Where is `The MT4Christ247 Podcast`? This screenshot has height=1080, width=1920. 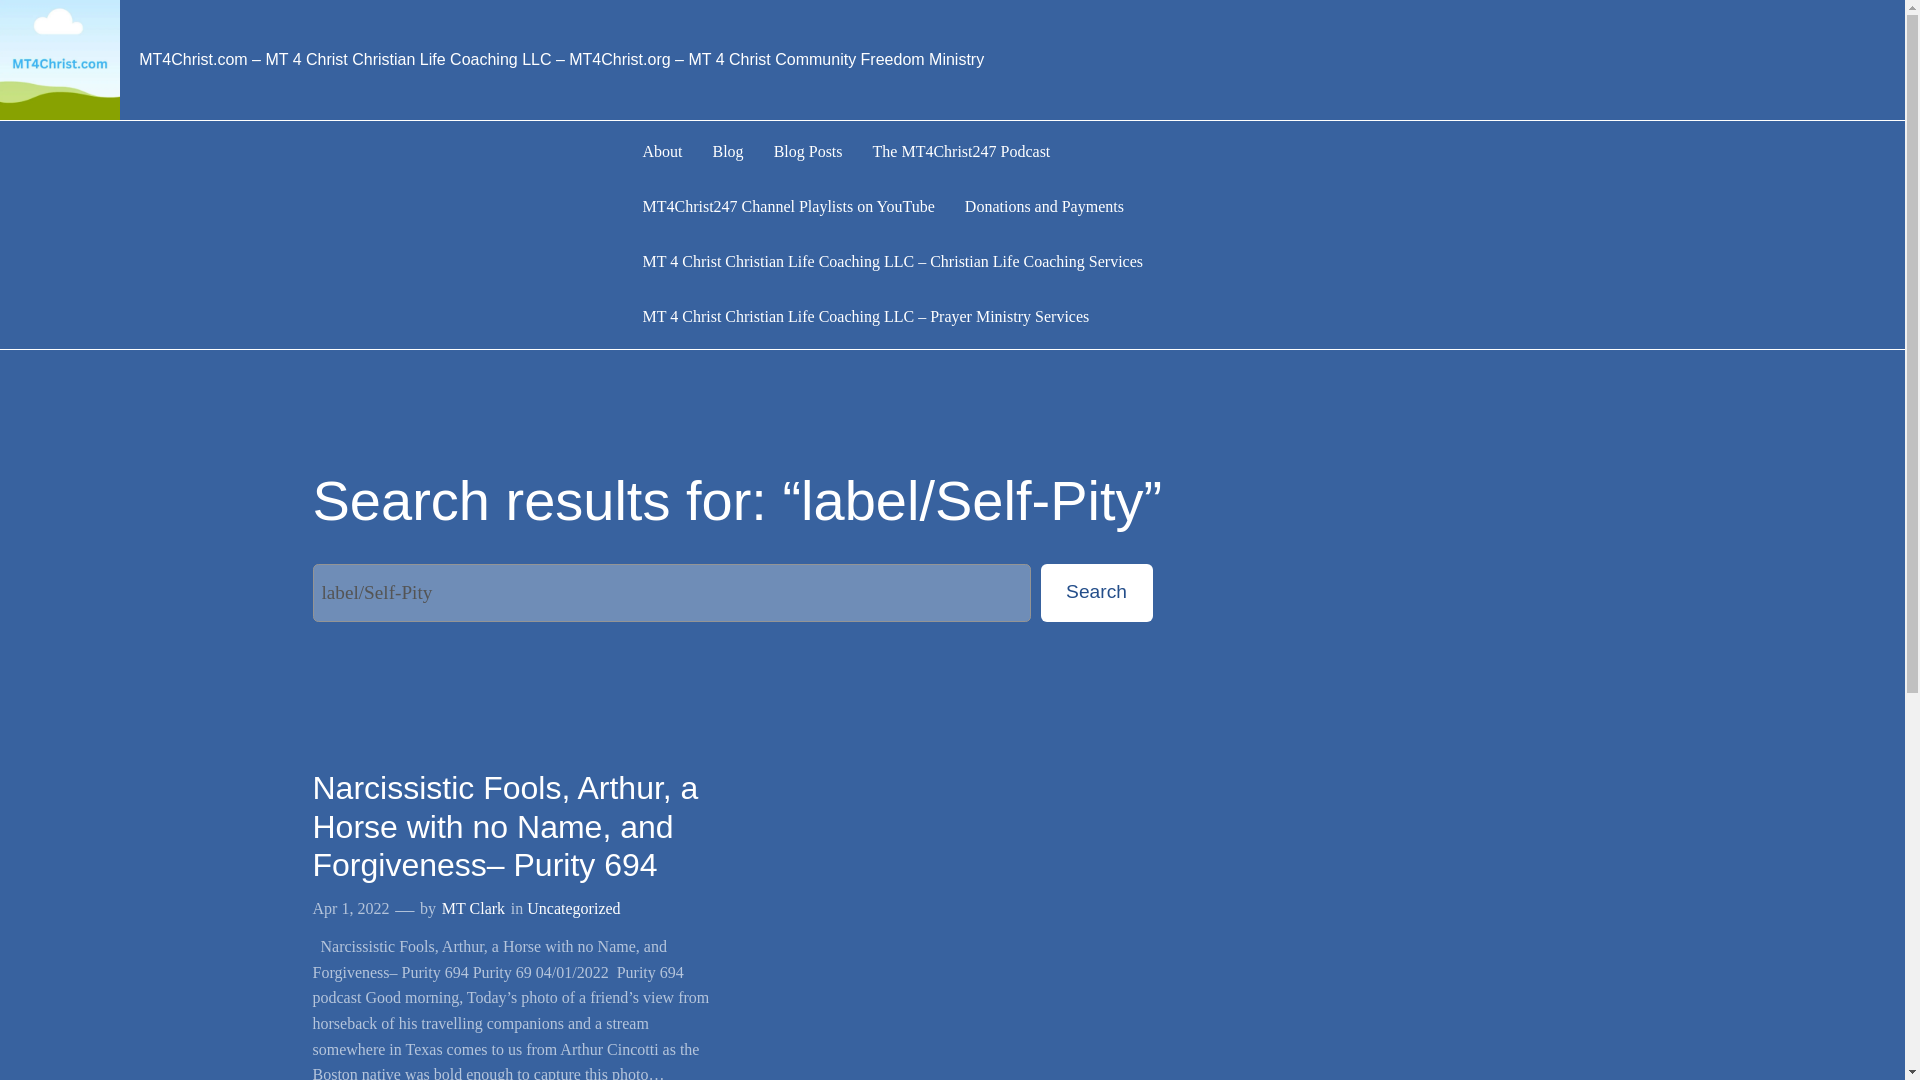 The MT4Christ247 Podcast is located at coordinates (962, 152).